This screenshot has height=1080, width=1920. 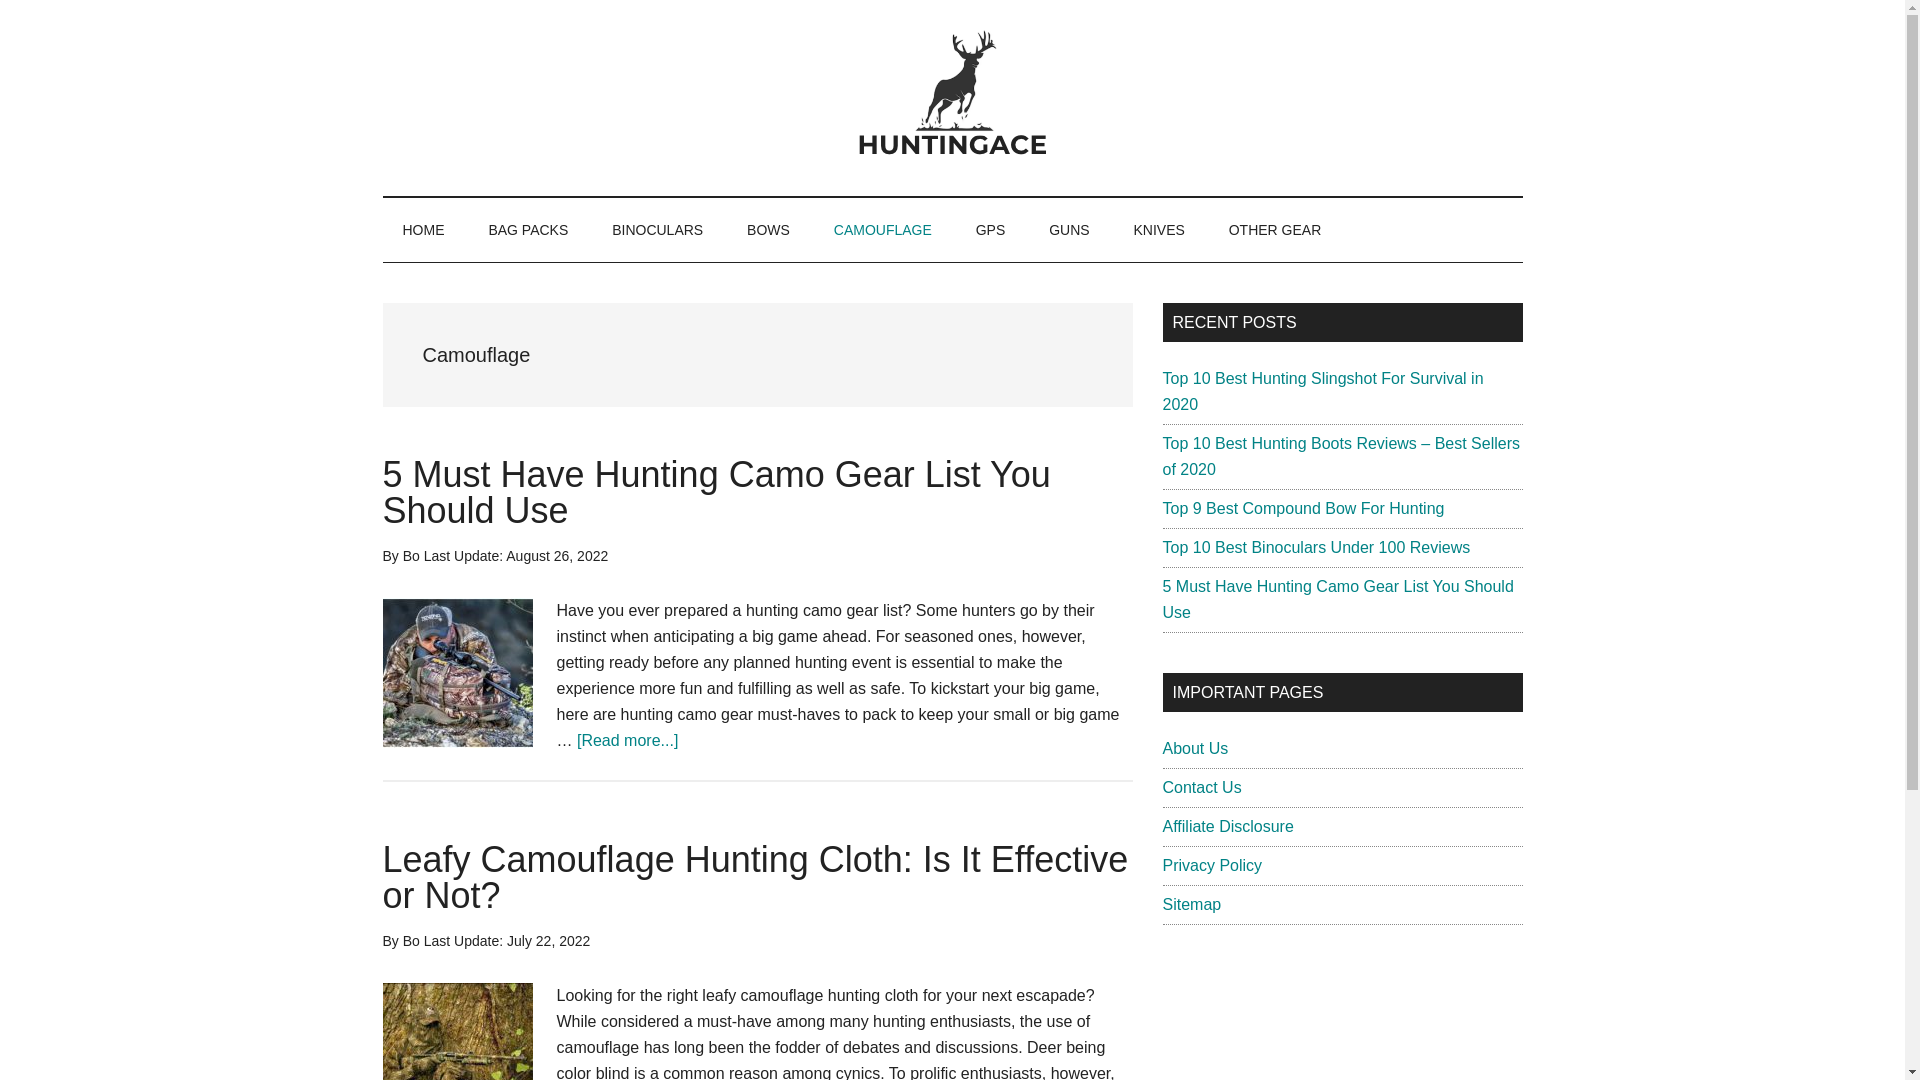 I want to click on Top 9 Best Compound Bow For Hunting, so click(x=1302, y=508).